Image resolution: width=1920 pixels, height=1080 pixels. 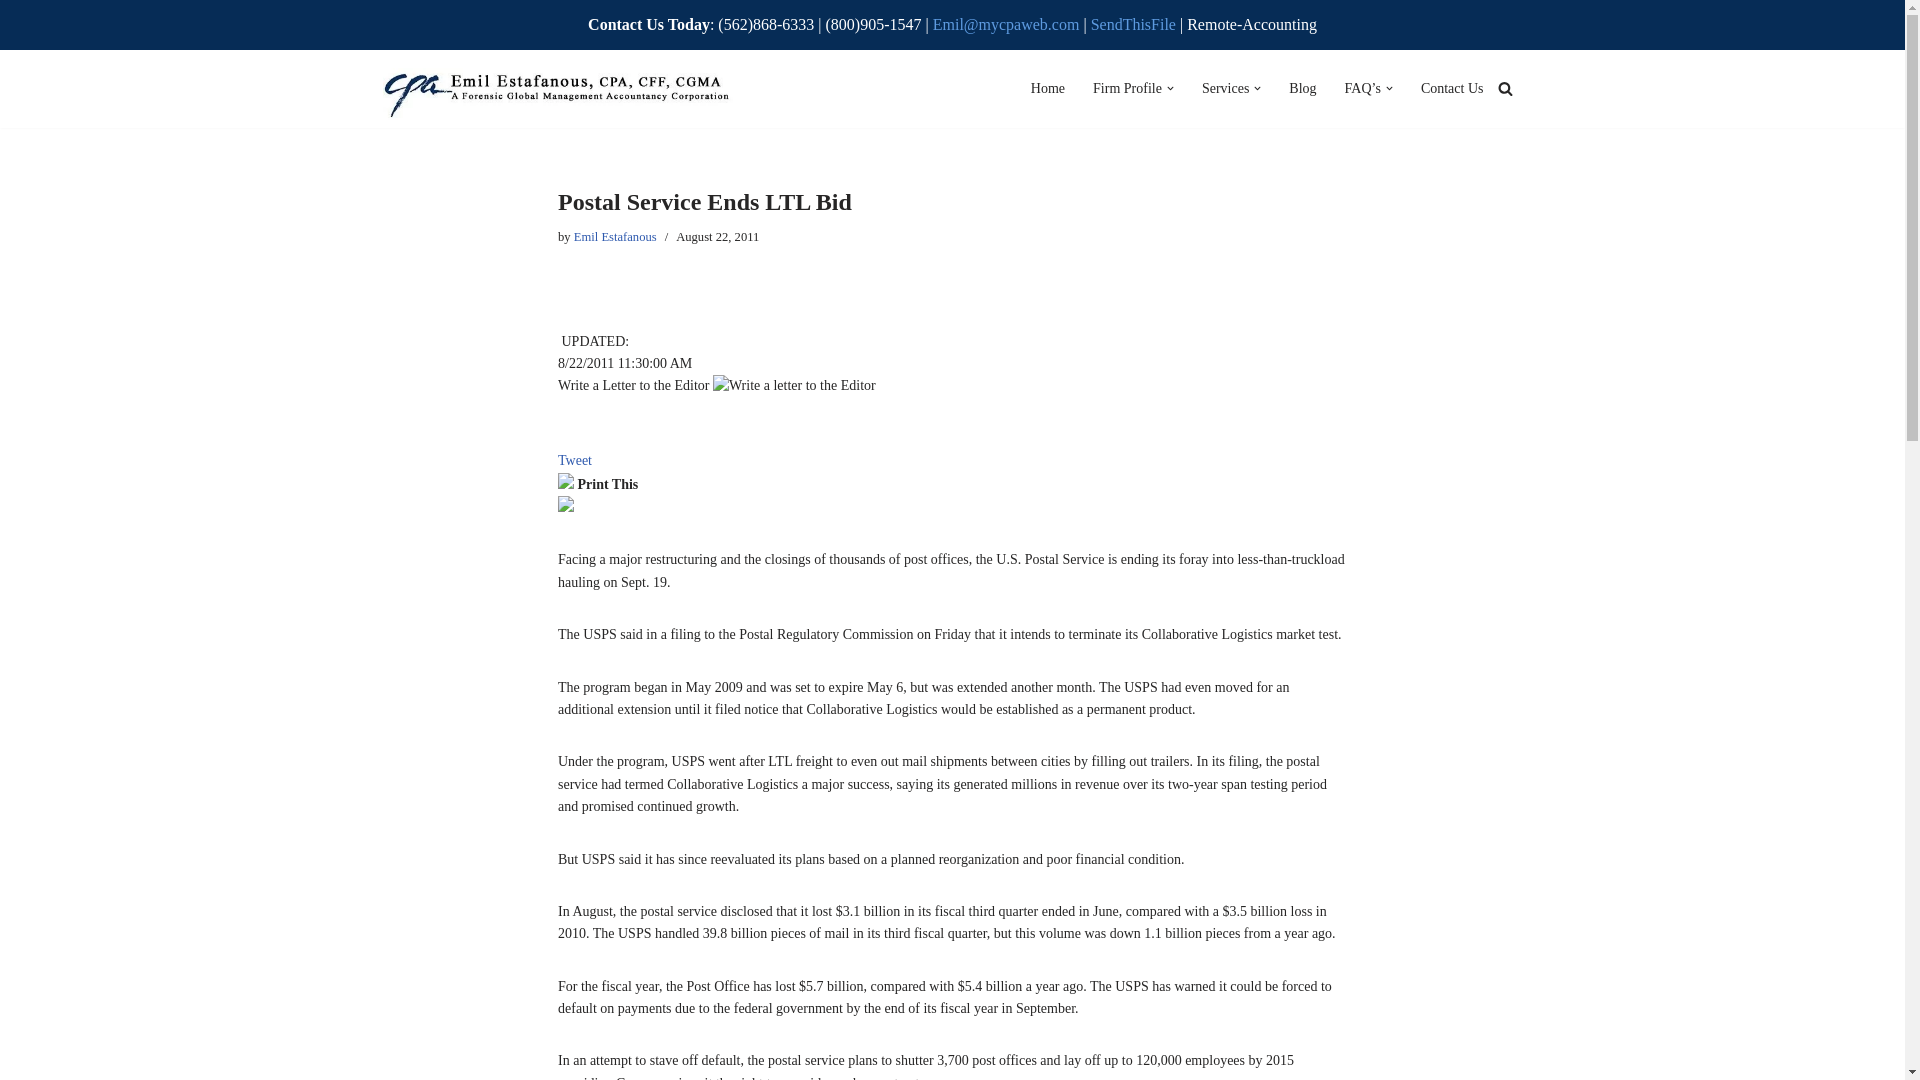 I want to click on Services, so click(x=1225, y=88).